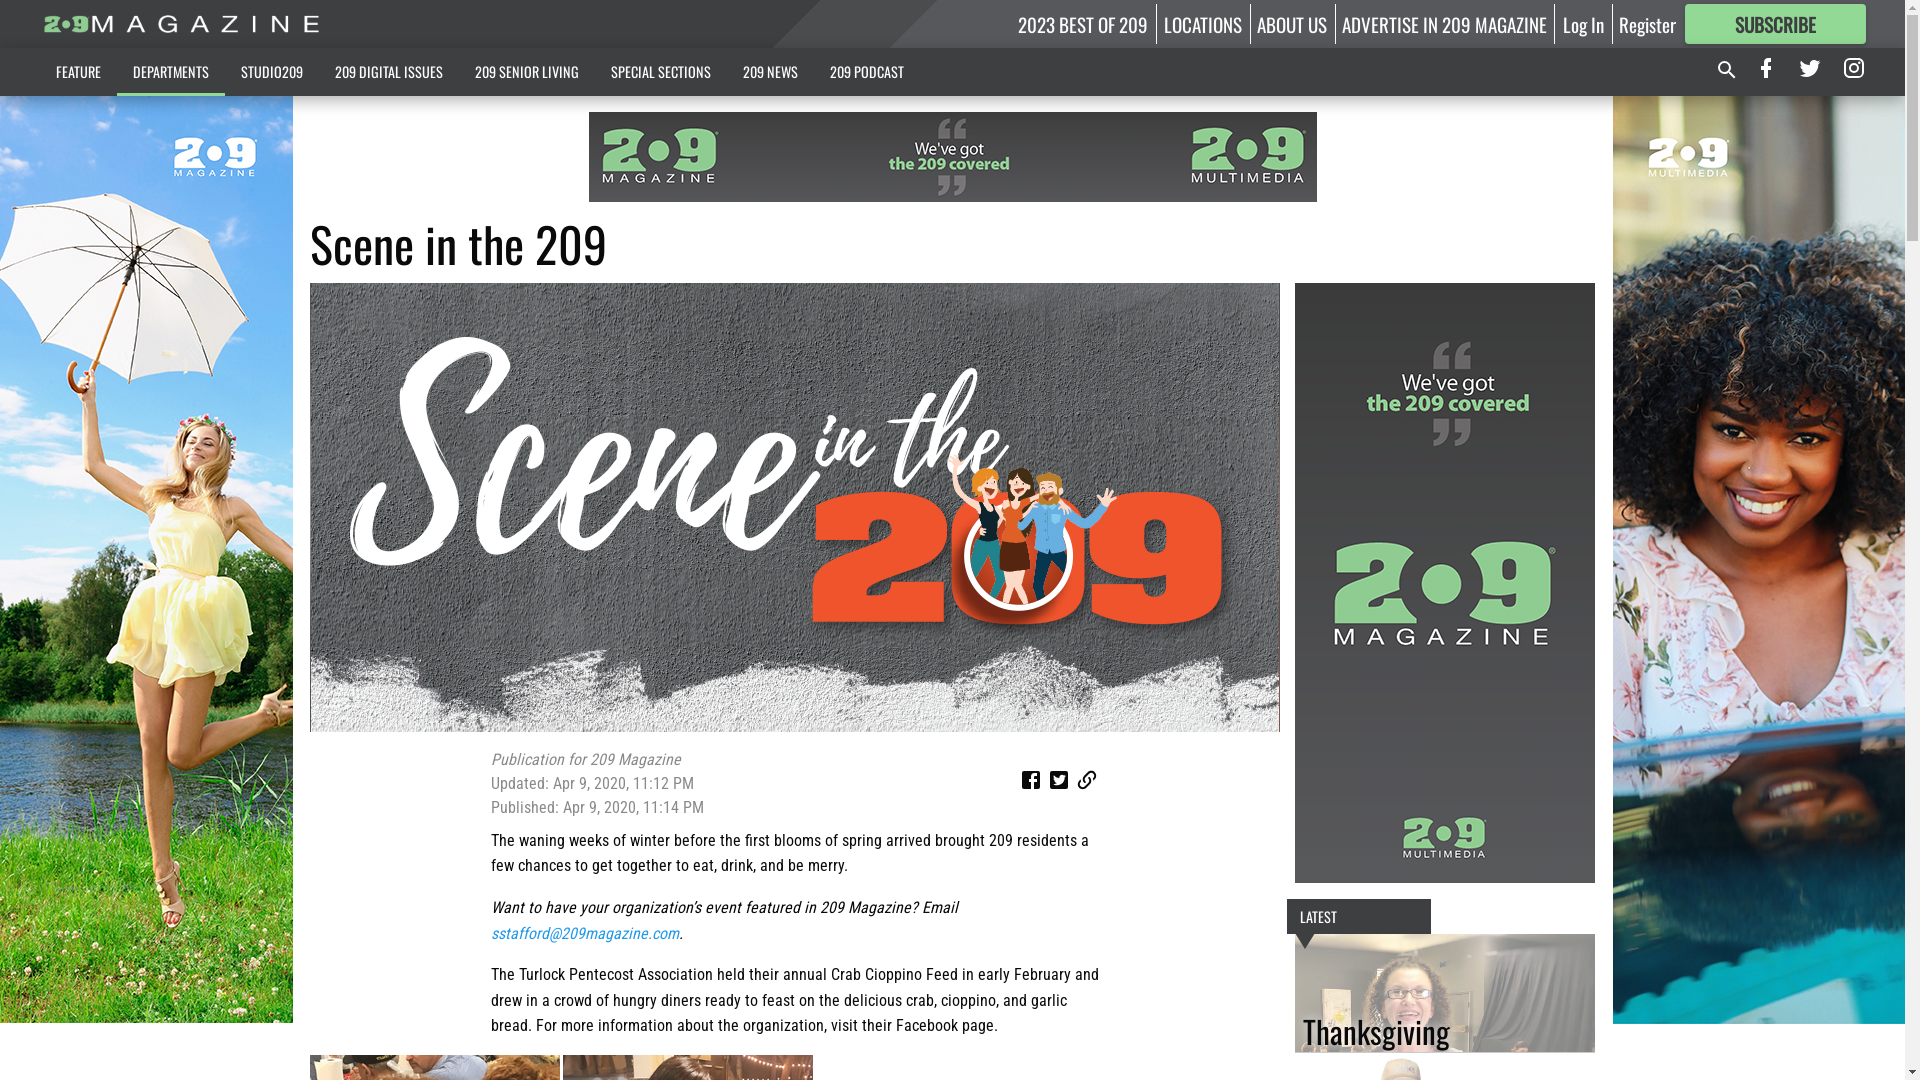 This screenshot has height=1080, width=1920. I want to click on ADVERTISE IN 209 MAGAZINE, so click(1444, 24).